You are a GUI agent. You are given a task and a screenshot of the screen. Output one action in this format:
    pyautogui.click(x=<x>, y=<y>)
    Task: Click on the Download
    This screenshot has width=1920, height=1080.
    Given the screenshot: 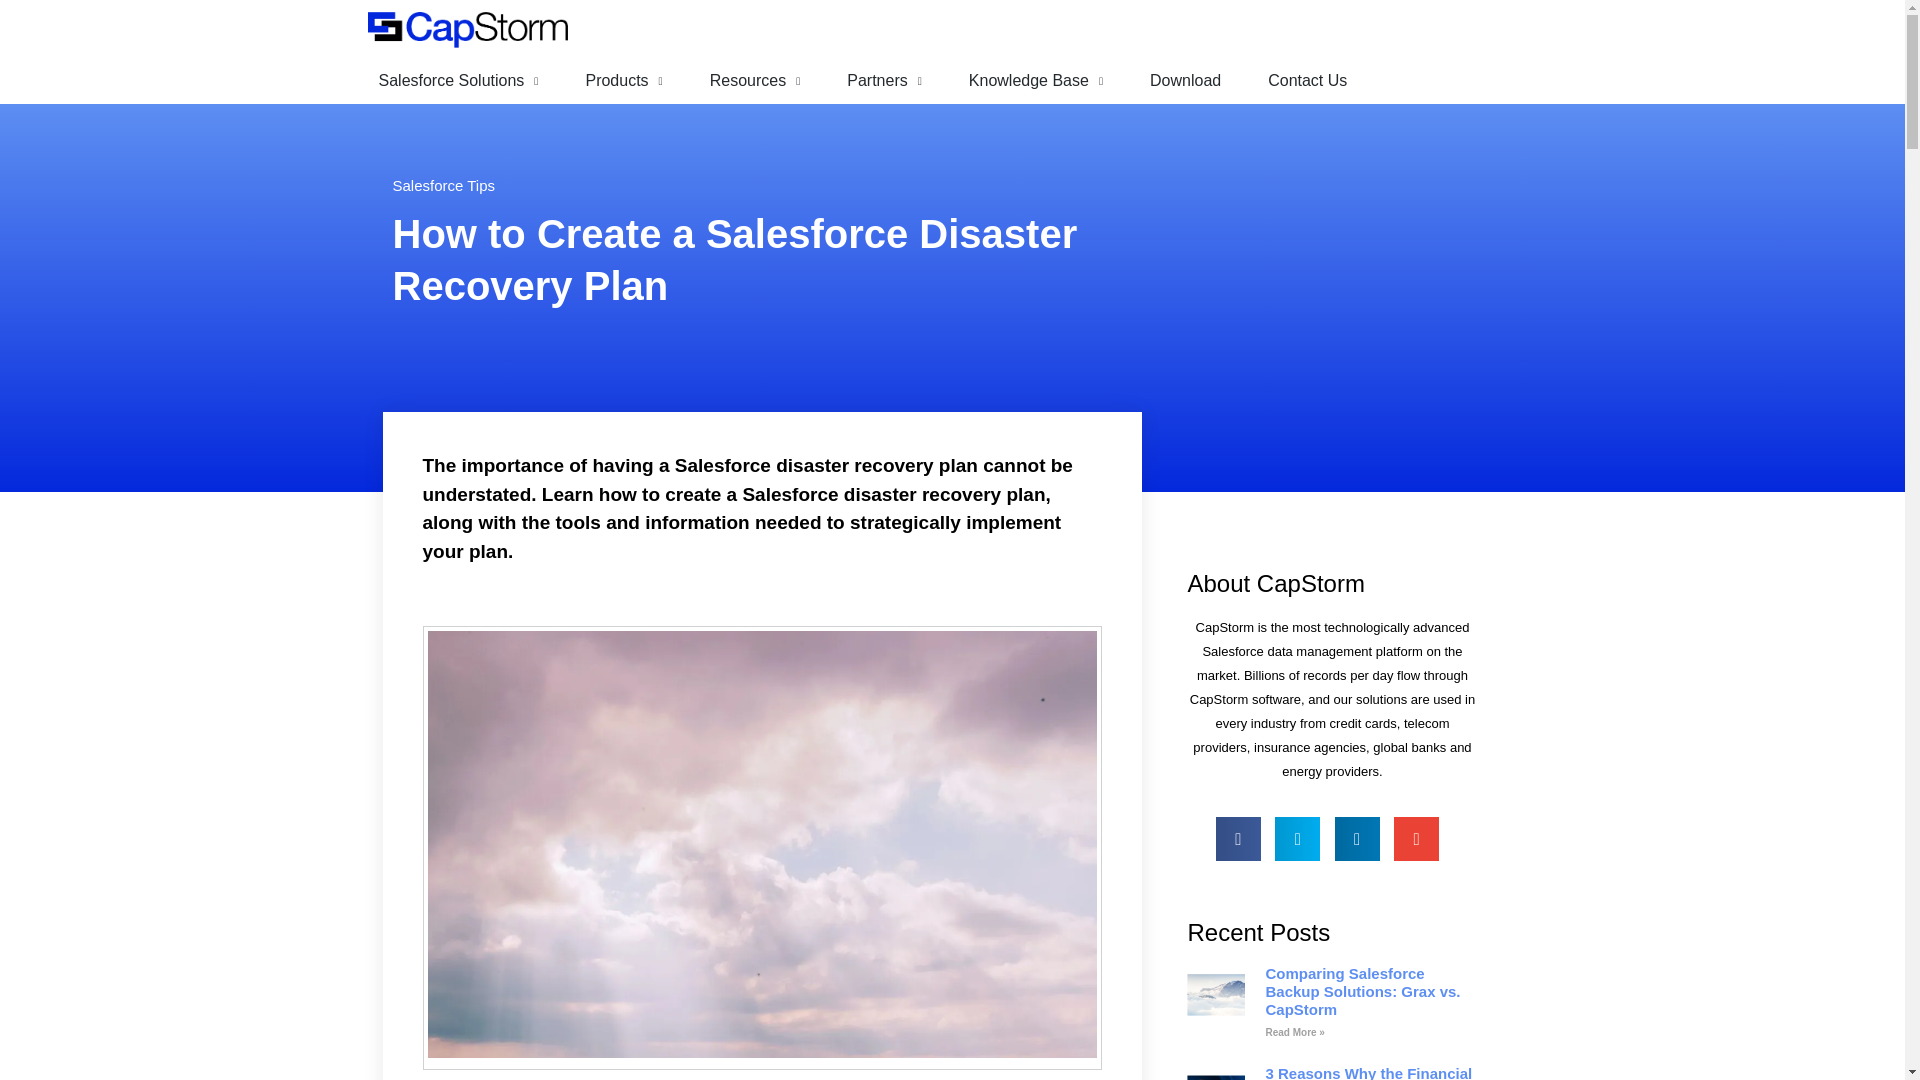 What is the action you would take?
    pyautogui.click(x=1185, y=80)
    